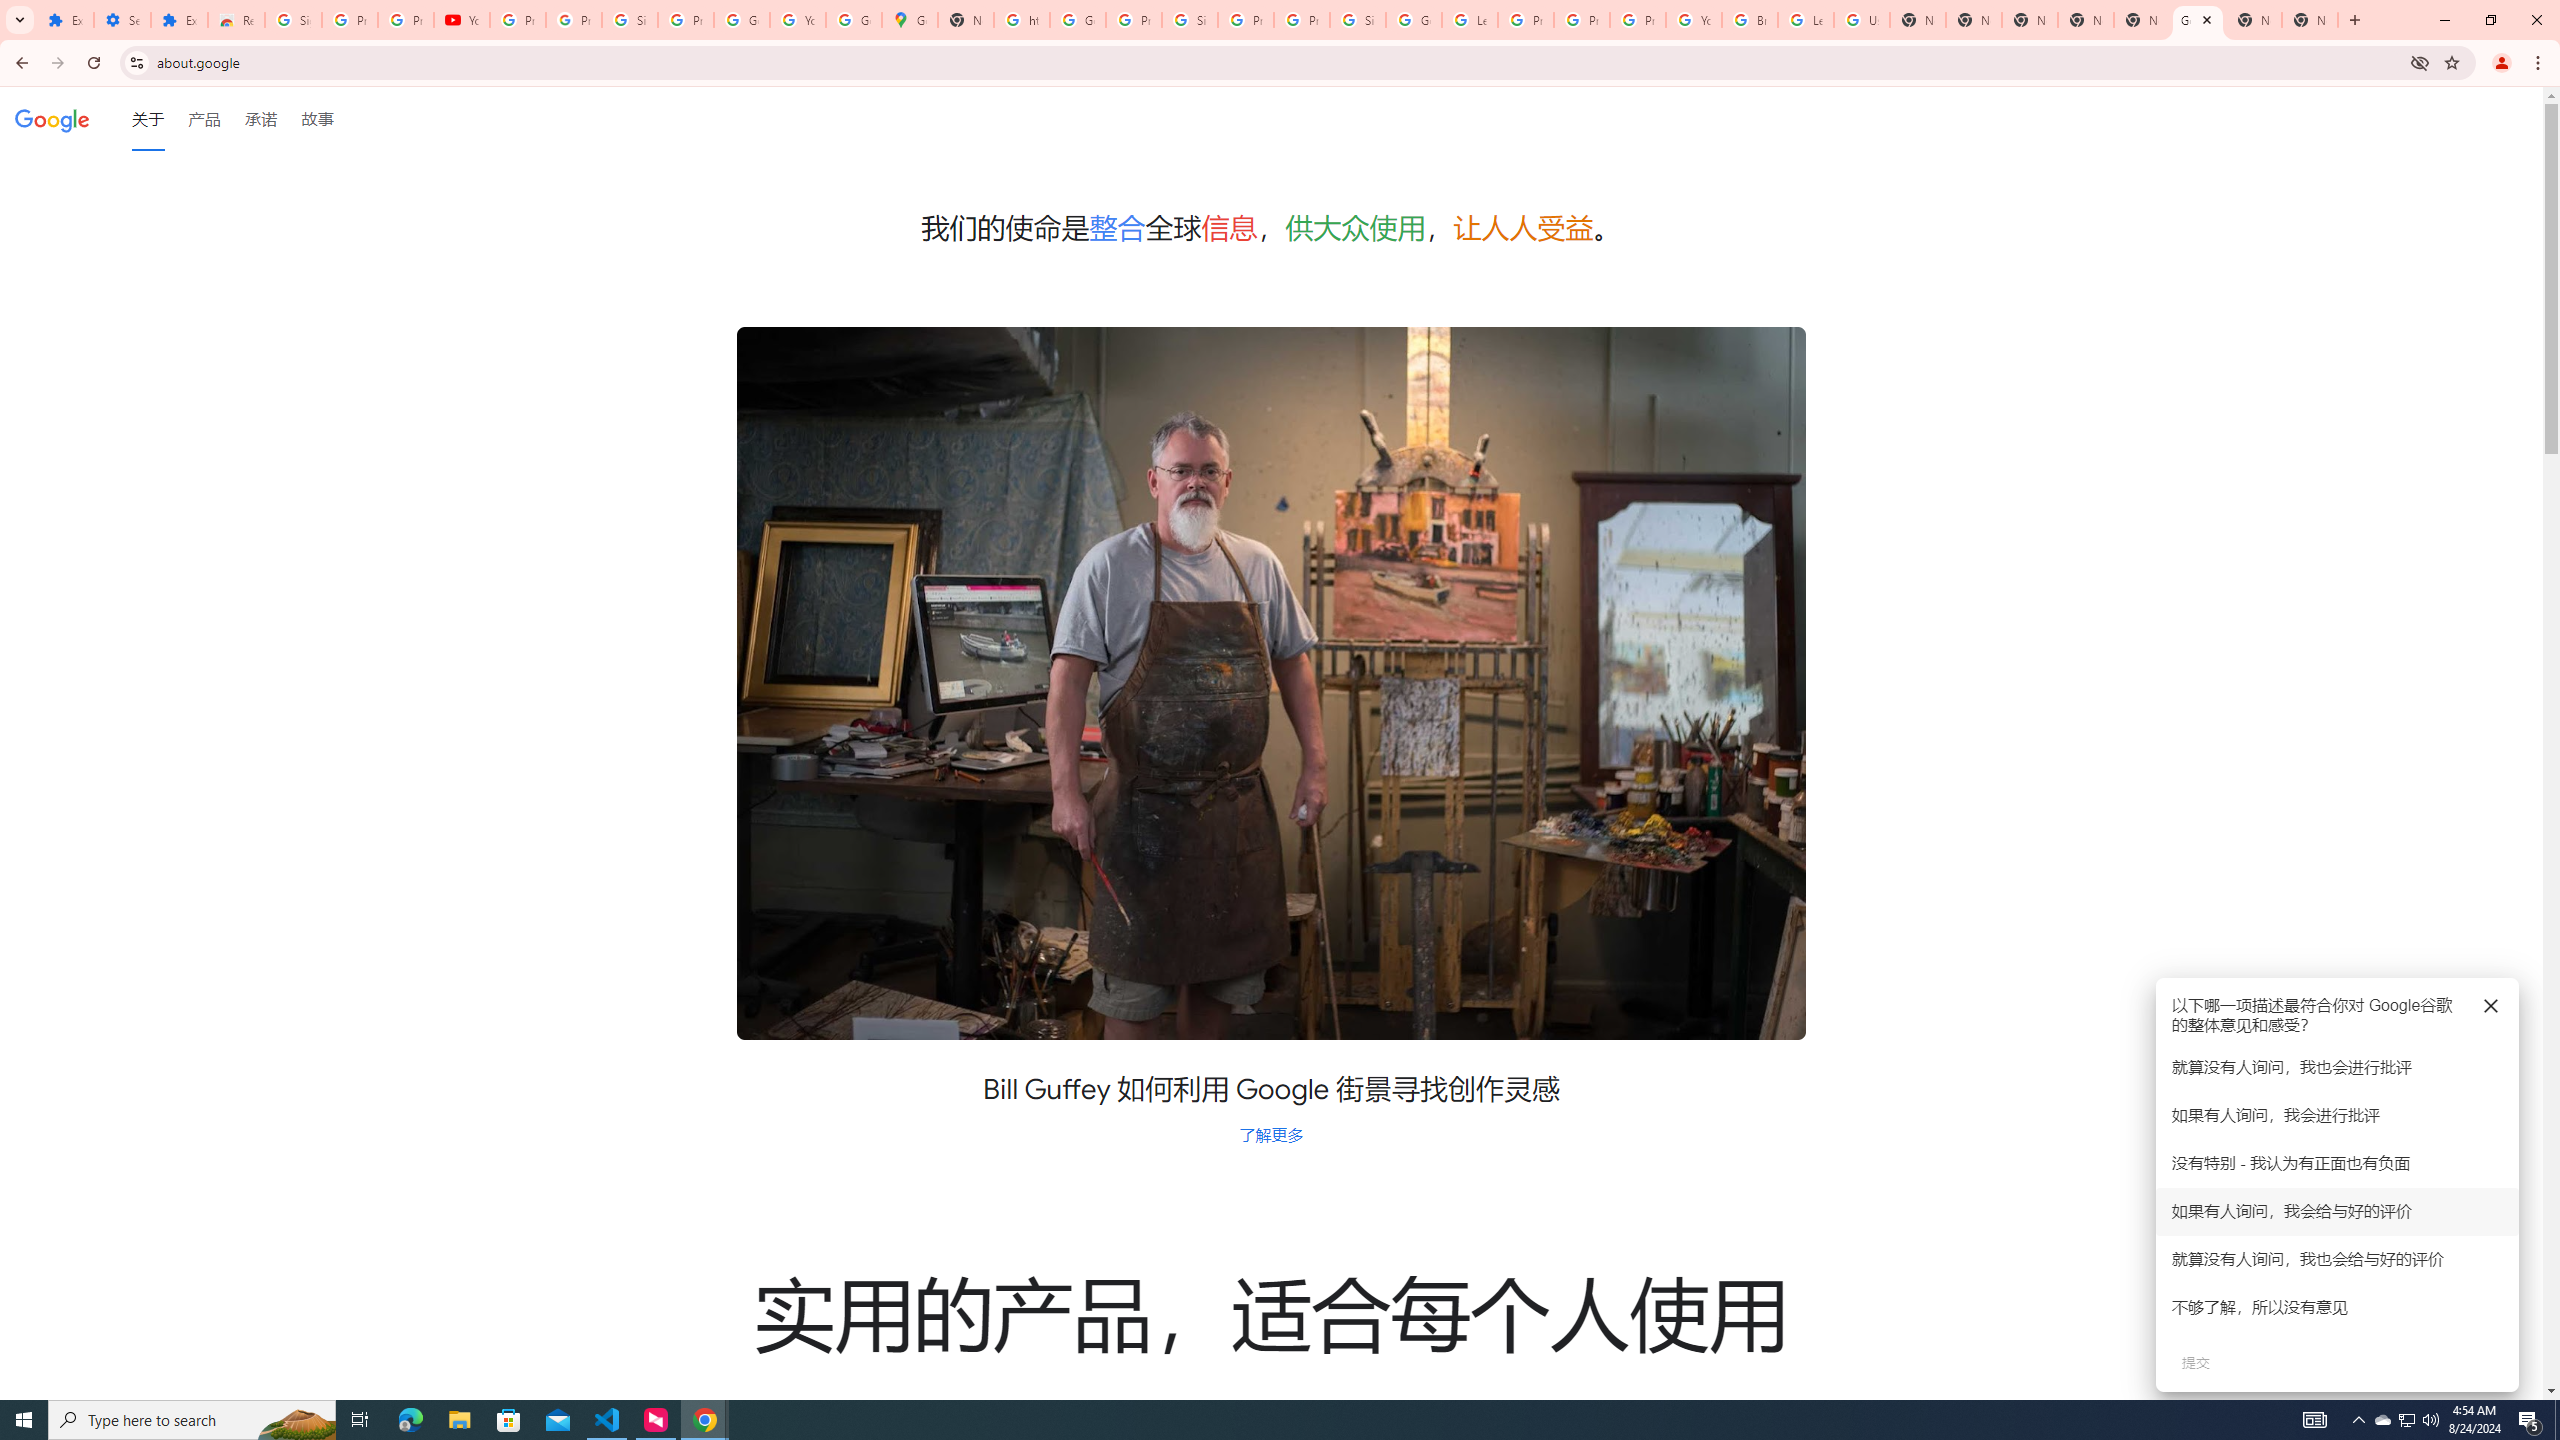  What do you see at coordinates (1526, 20) in the screenshot?
I see `Privacy Help Center - Policies Help` at bounding box center [1526, 20].